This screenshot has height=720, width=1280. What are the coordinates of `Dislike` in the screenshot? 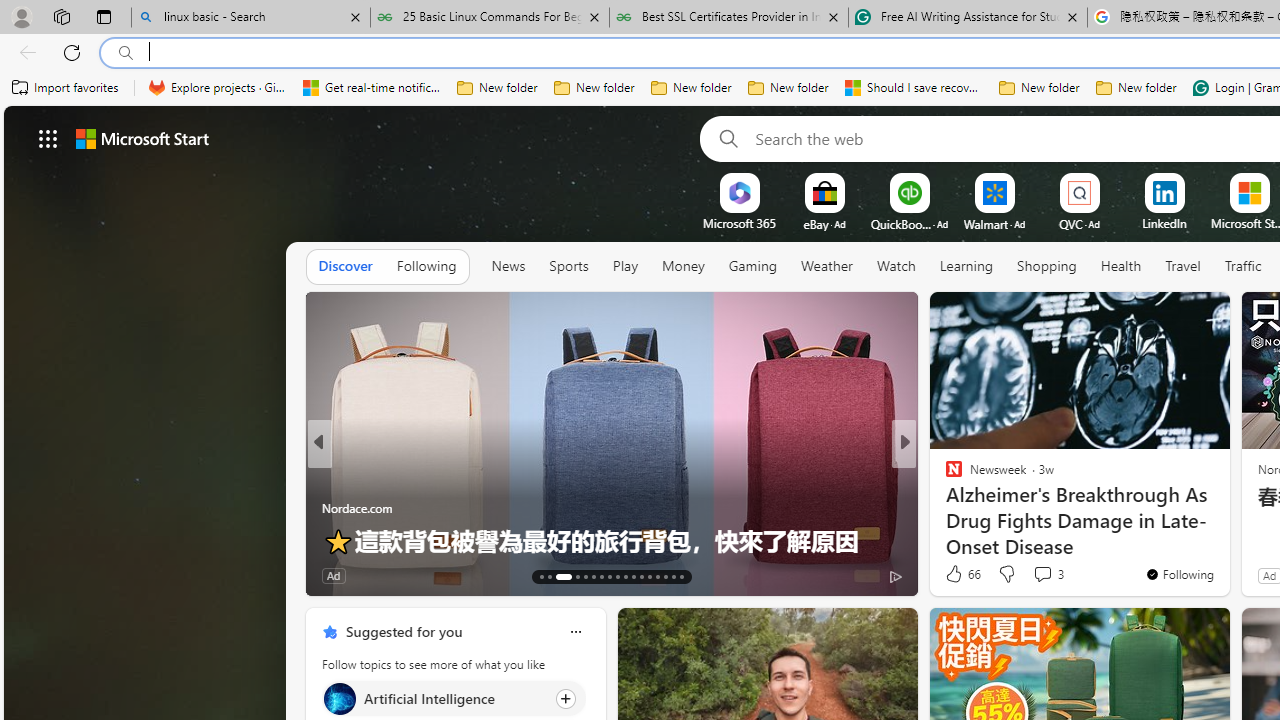 It's located at (1006, 574).